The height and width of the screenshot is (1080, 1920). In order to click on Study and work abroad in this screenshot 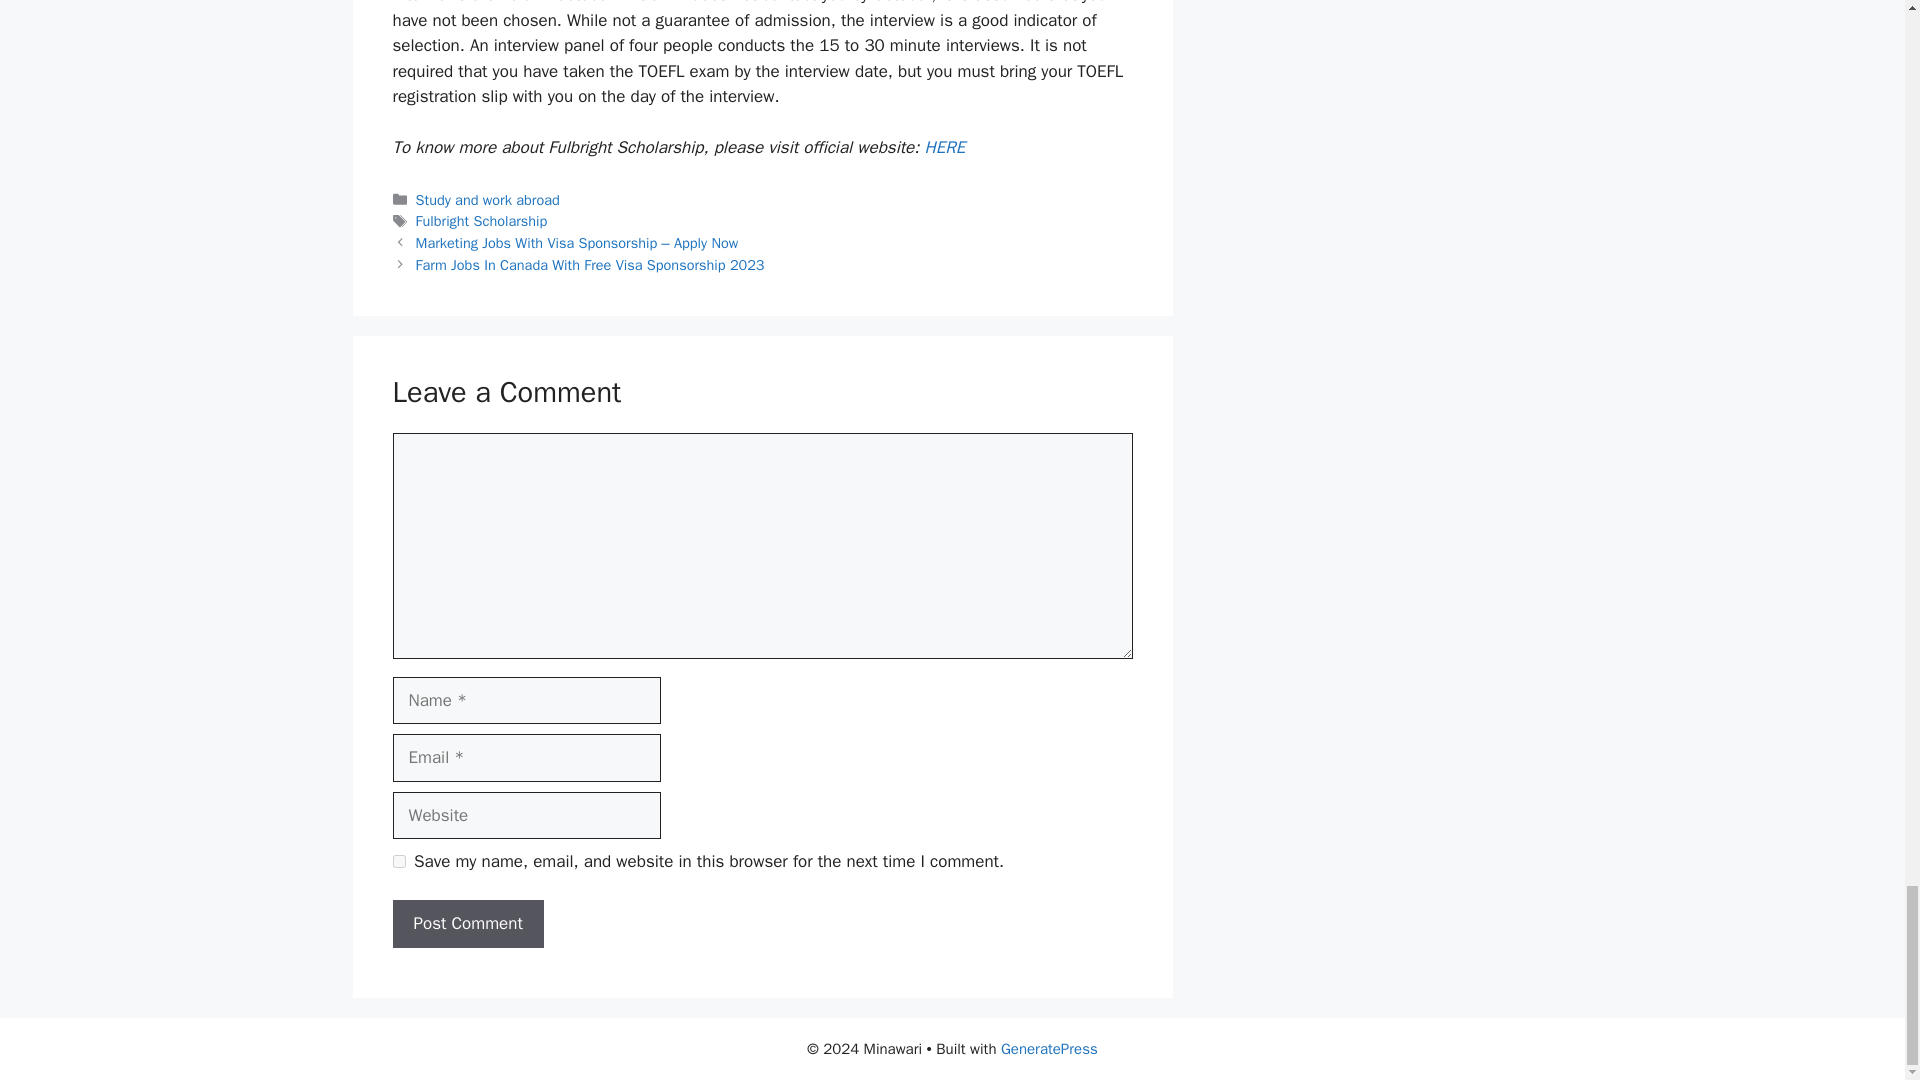, I will do `click(488, 200)`.